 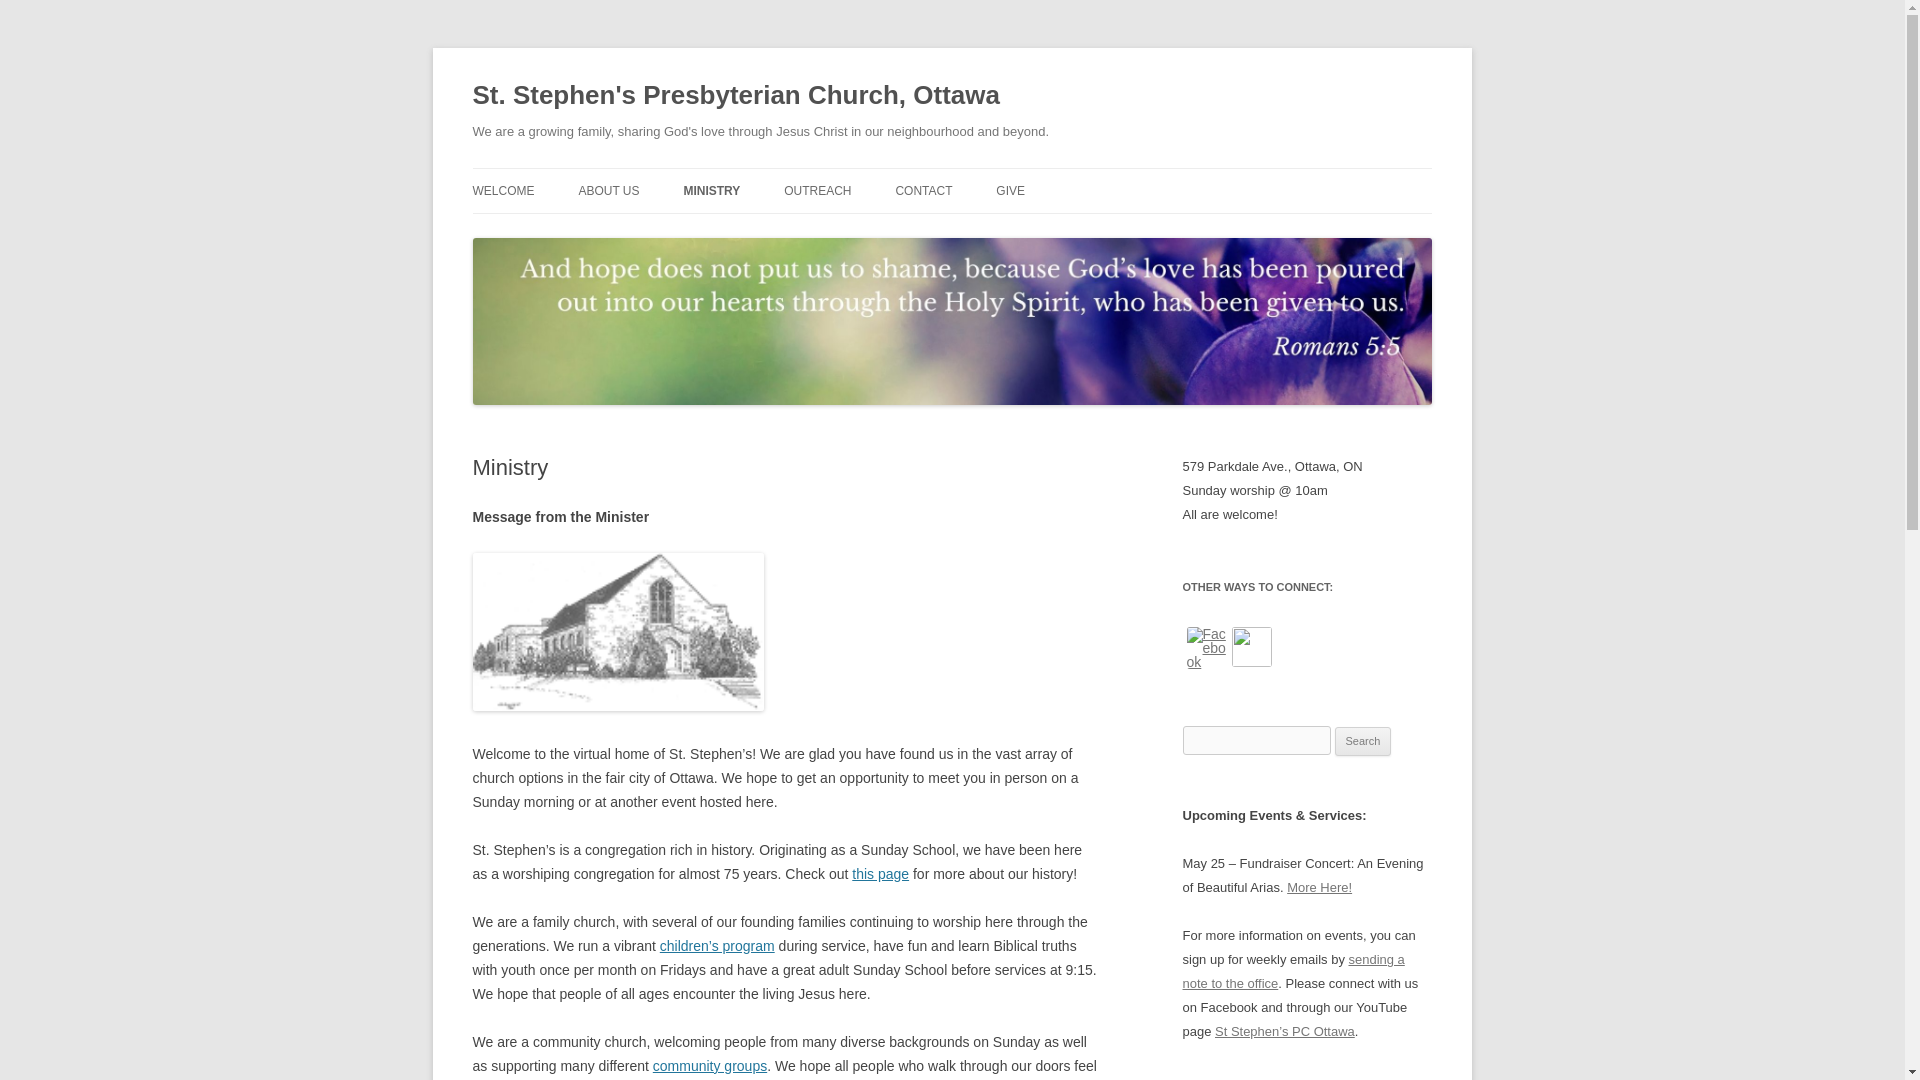 I want to click on ABOUT US, so click(x=608, y=190).